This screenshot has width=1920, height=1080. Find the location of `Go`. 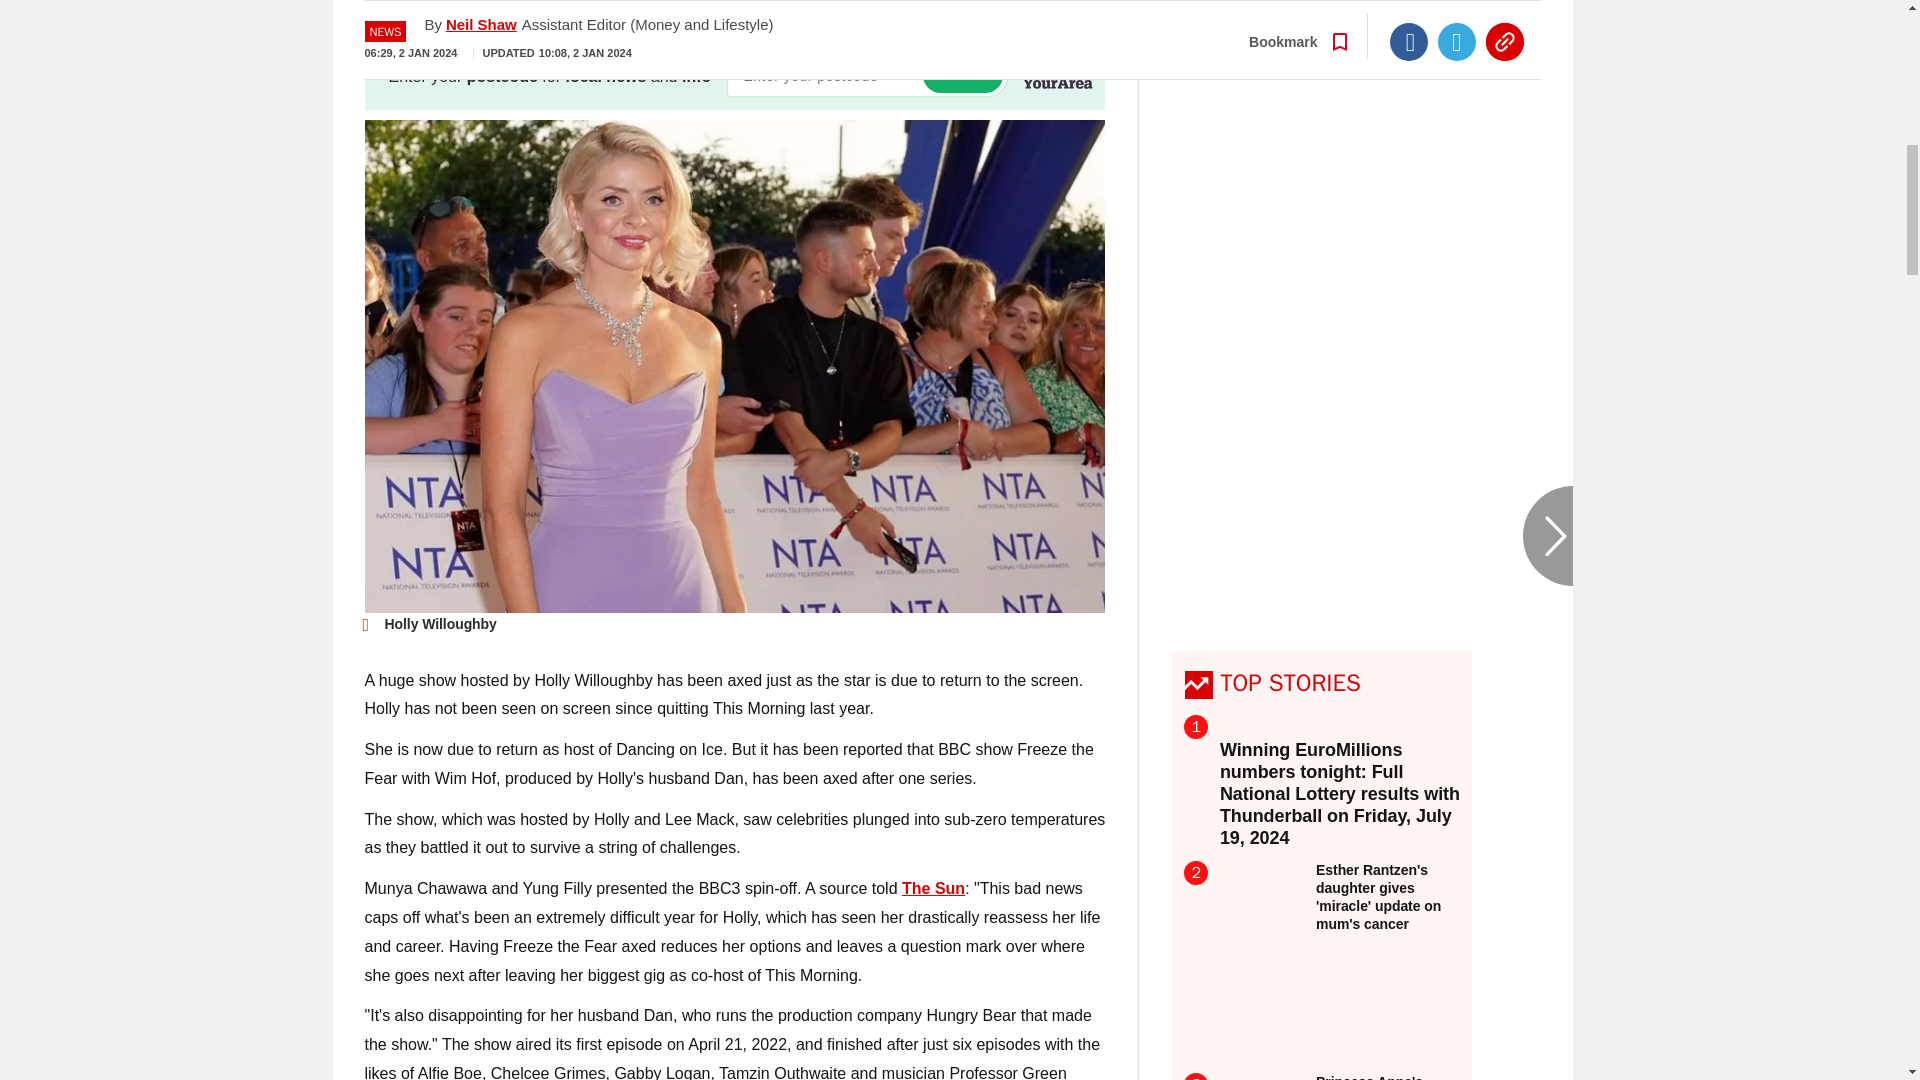

Go is located at coordinates (962, 75).